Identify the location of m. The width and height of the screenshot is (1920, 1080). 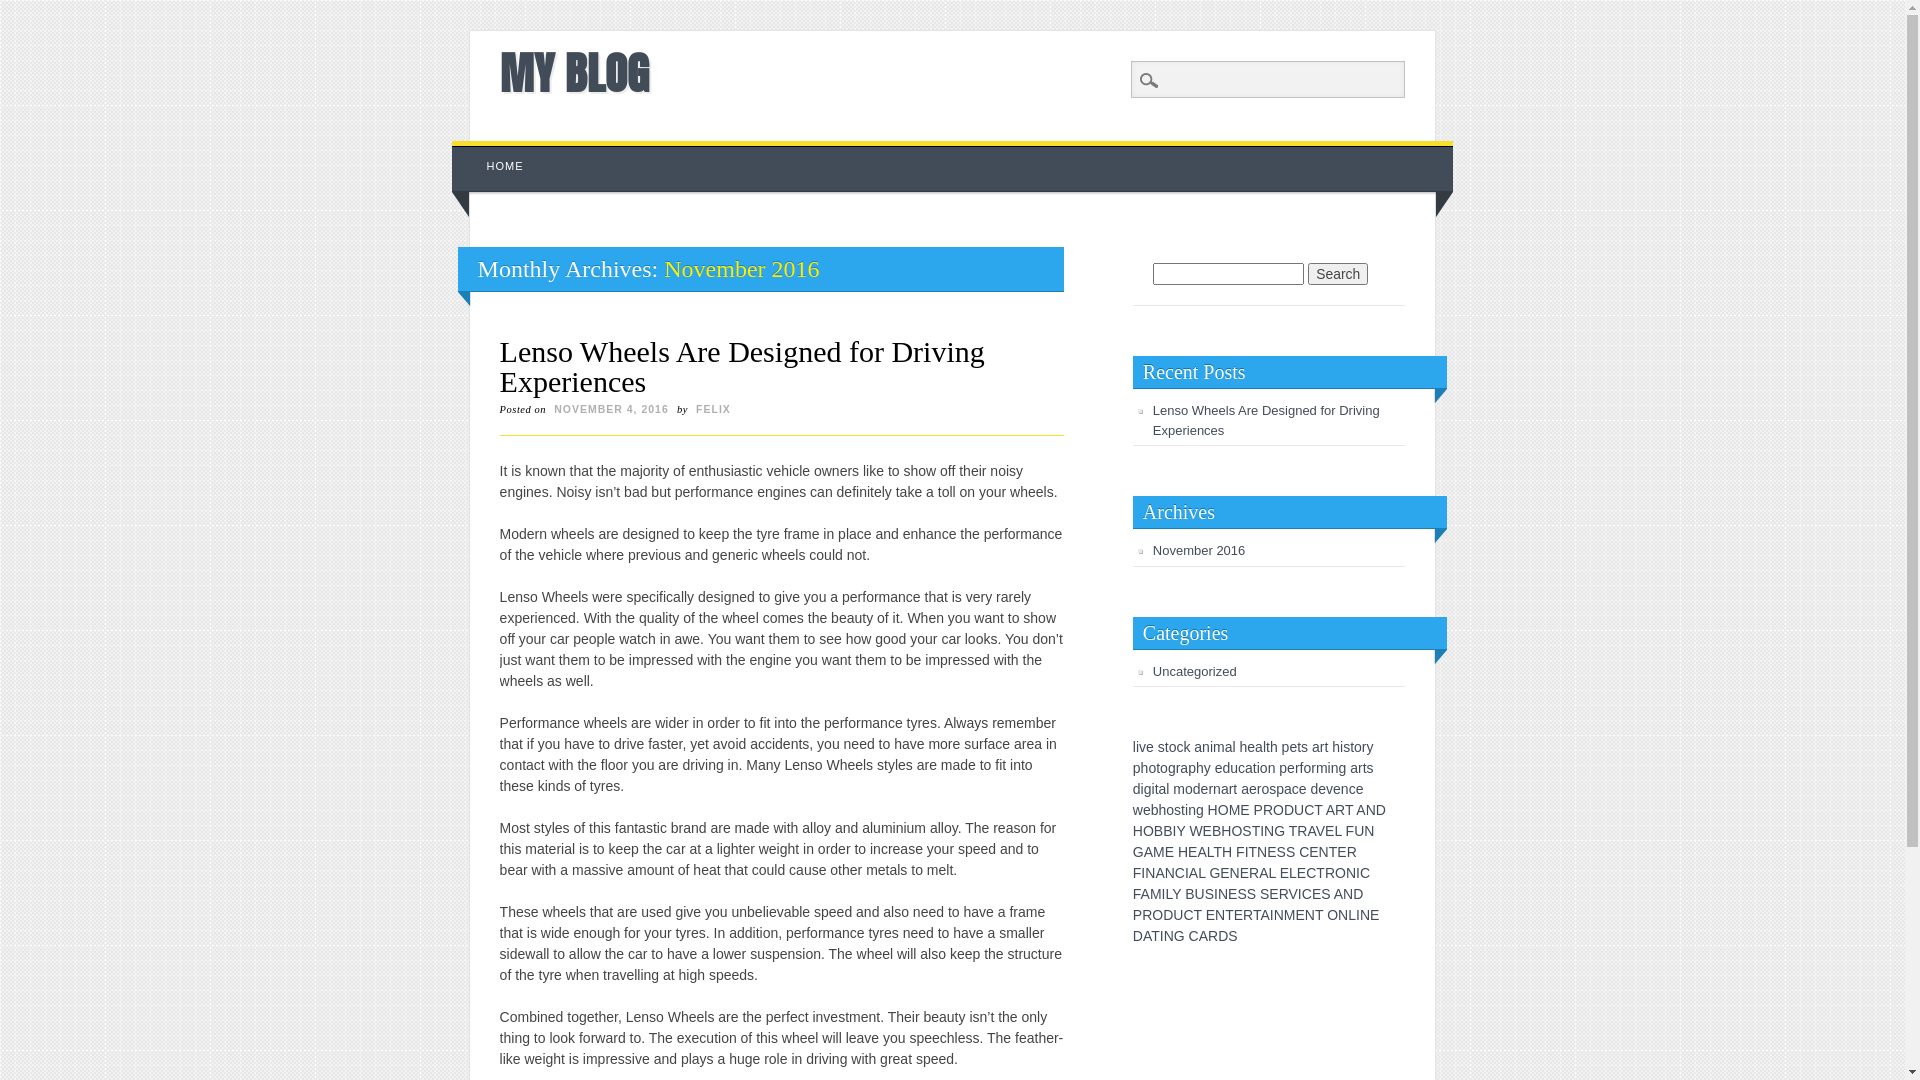
(1179, 789).